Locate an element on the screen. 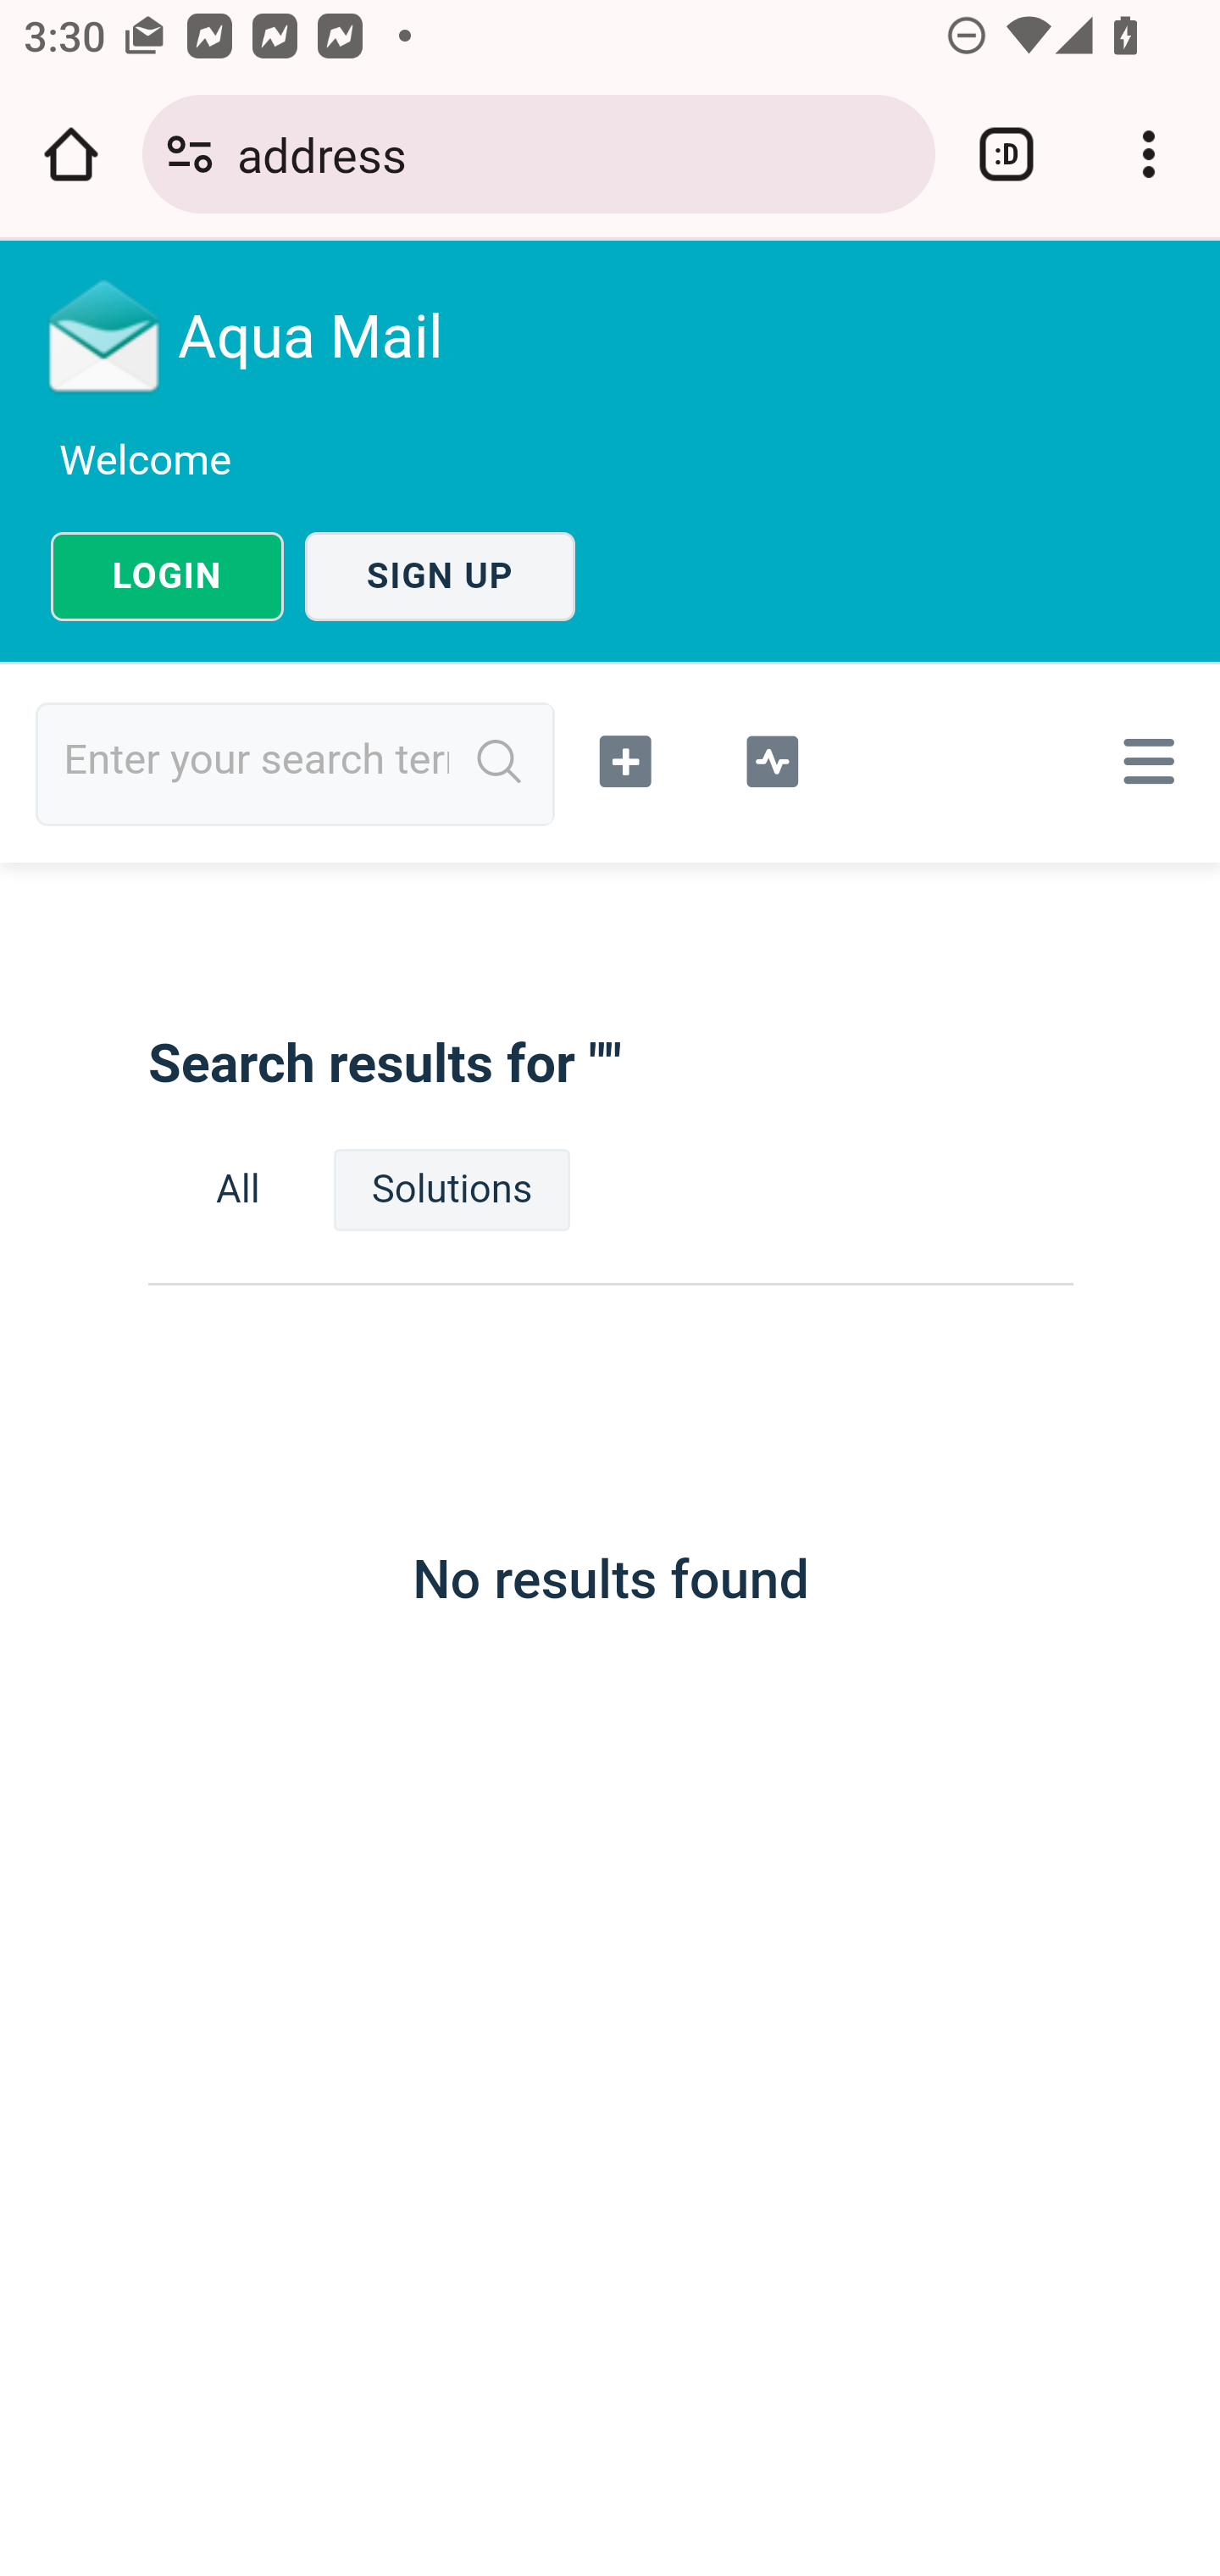 The width and height of the screenshot is (1220, 2576). Switch or close tabs is located at coordinates (1006, 154).